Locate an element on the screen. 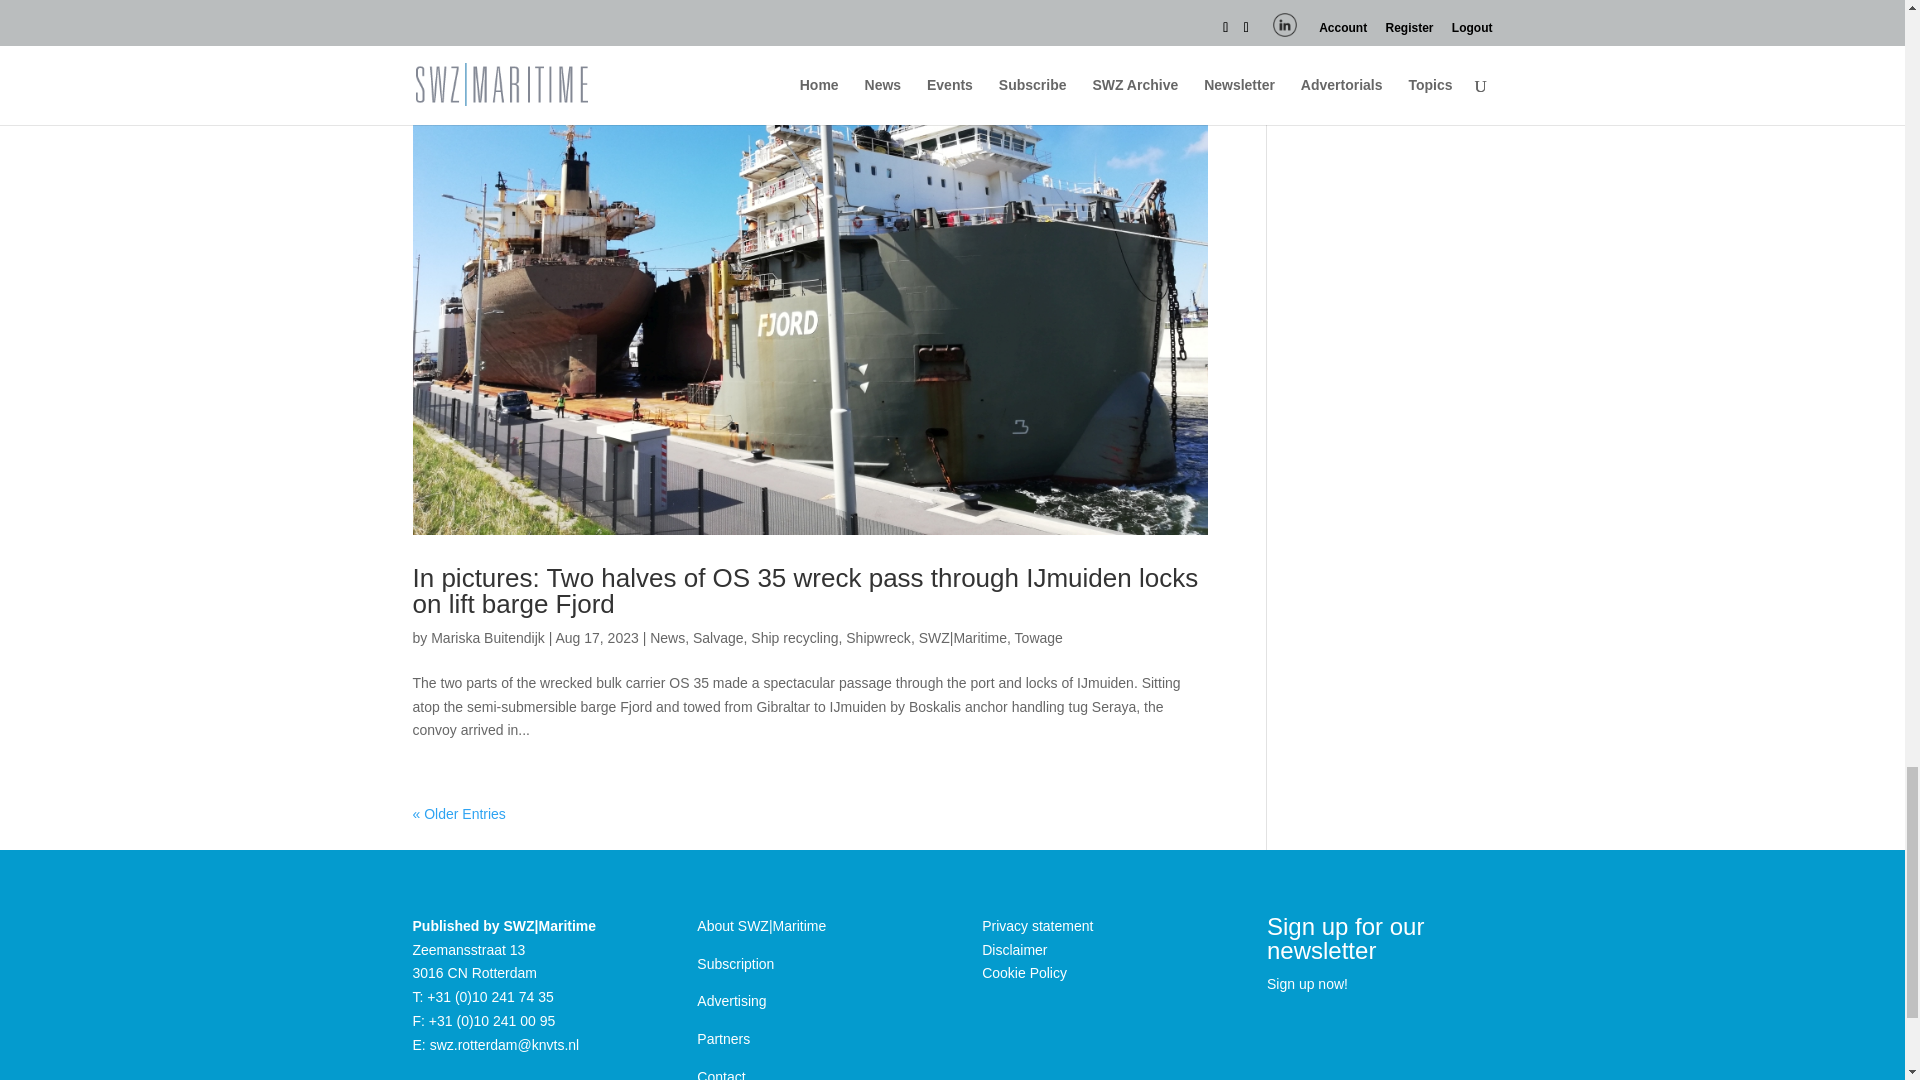 Image resolution: width=1920 pixels, height=1080 pixels. Posts by Mariska Buitendijk is located at coordinates (488, 637).